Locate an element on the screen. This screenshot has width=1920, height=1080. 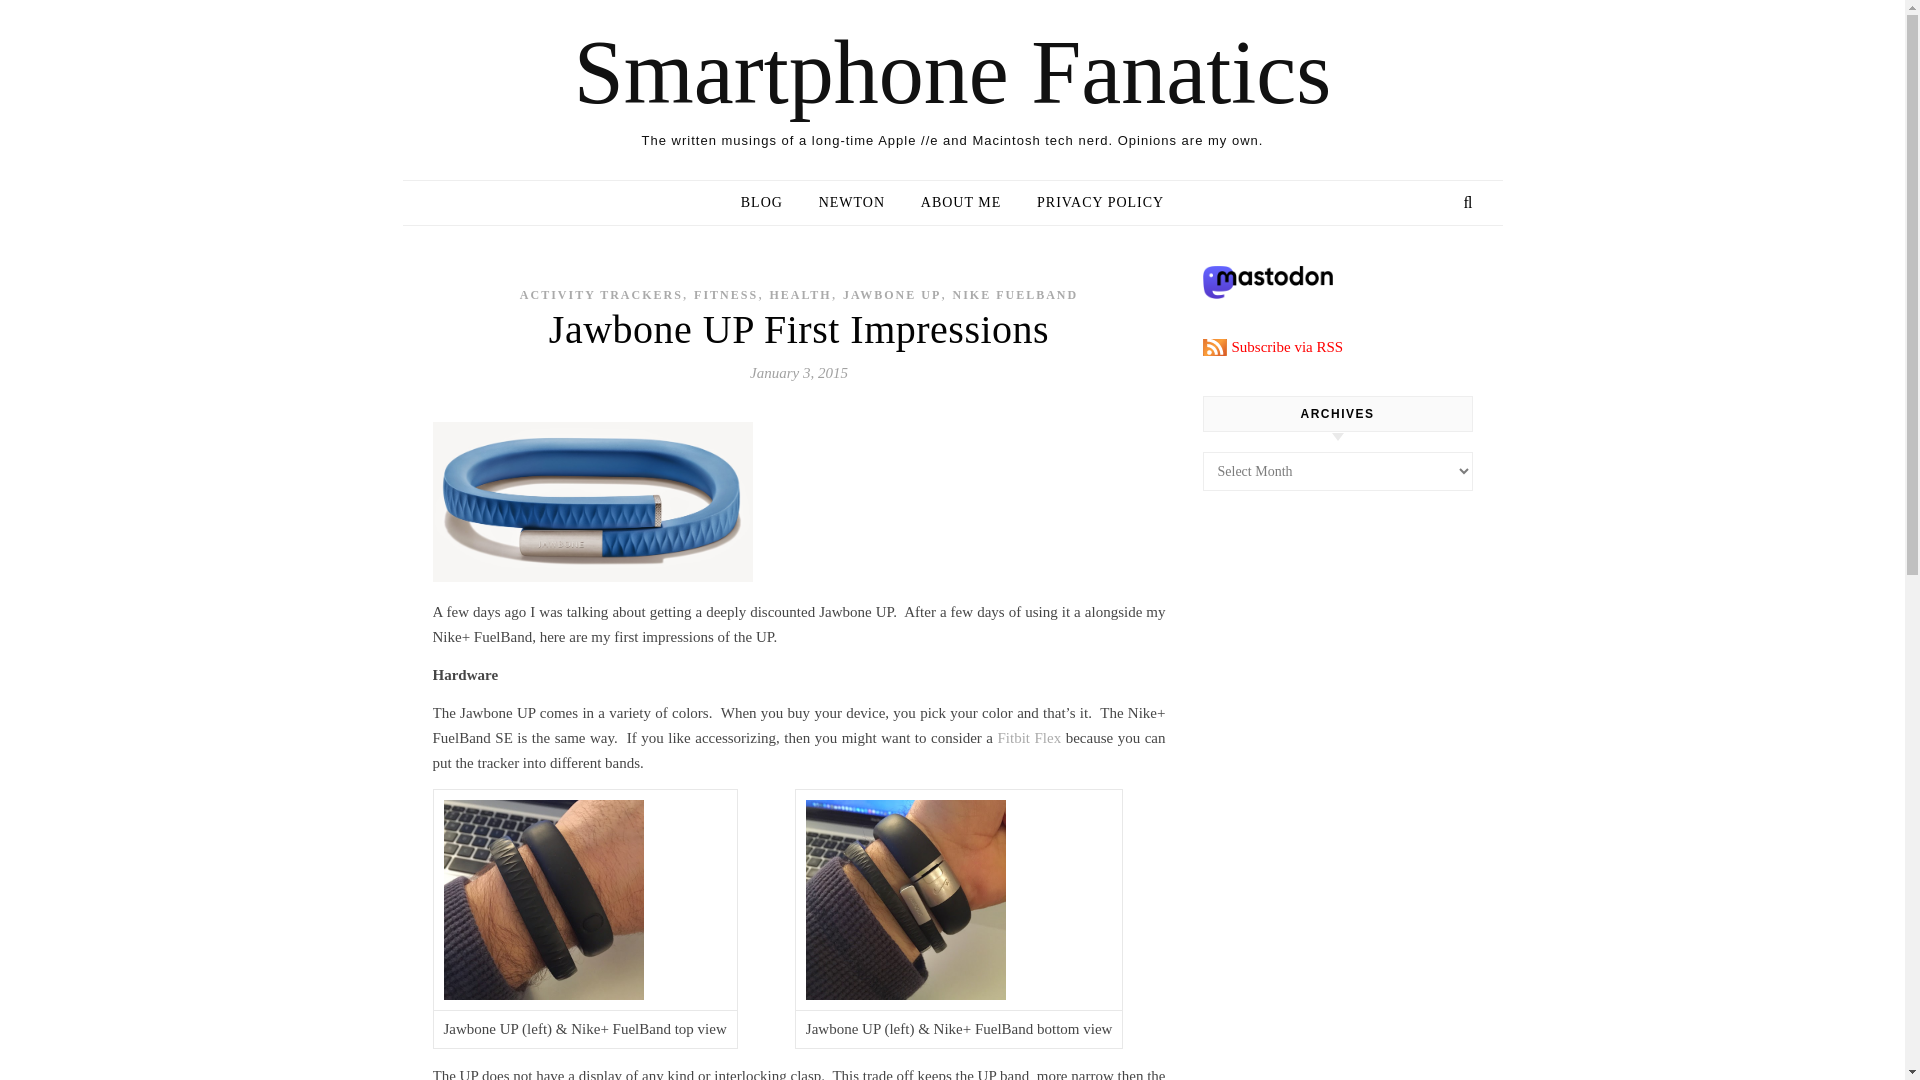
Fitbit Flex is located at coordinates (1030, 738).